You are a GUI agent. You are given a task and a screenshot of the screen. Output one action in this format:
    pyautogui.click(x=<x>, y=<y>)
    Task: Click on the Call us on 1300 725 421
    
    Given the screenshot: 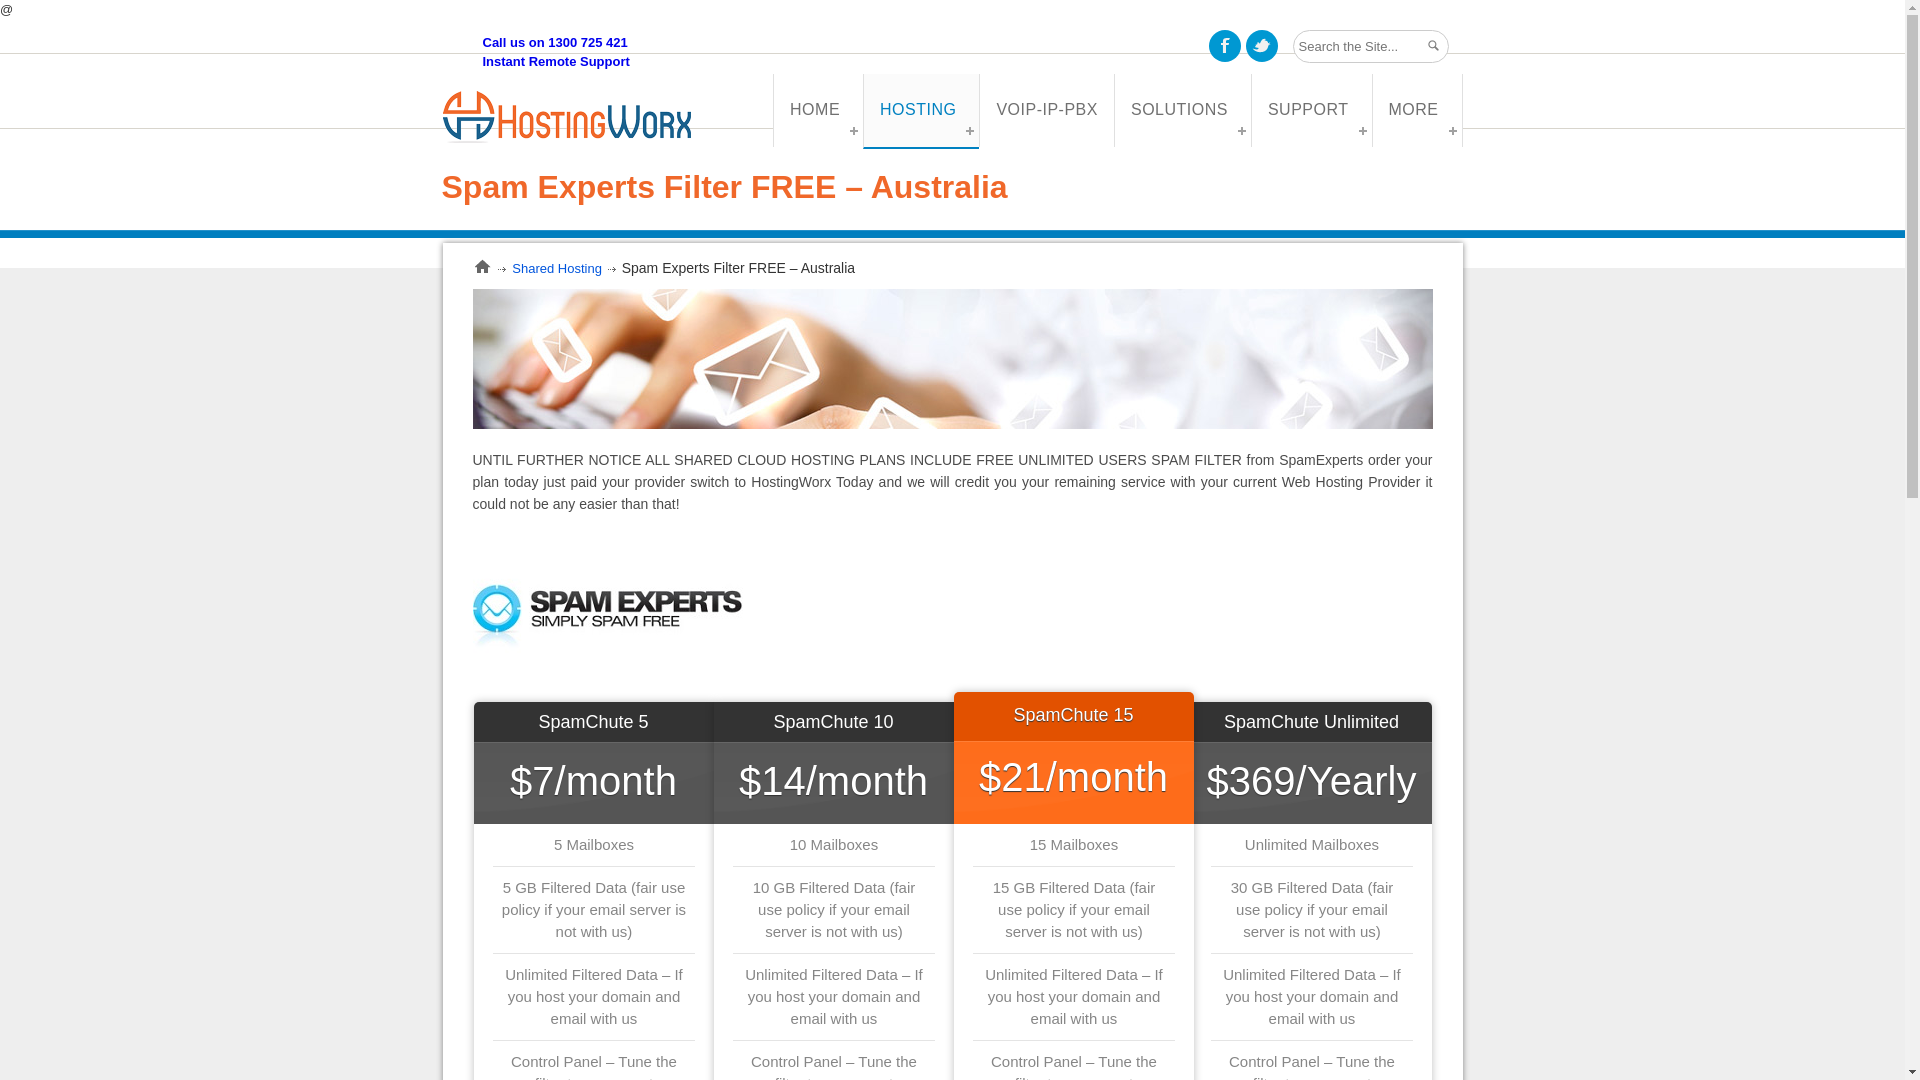 What is the action you would take?
    pyautogui.click(x=554, y=42)
    